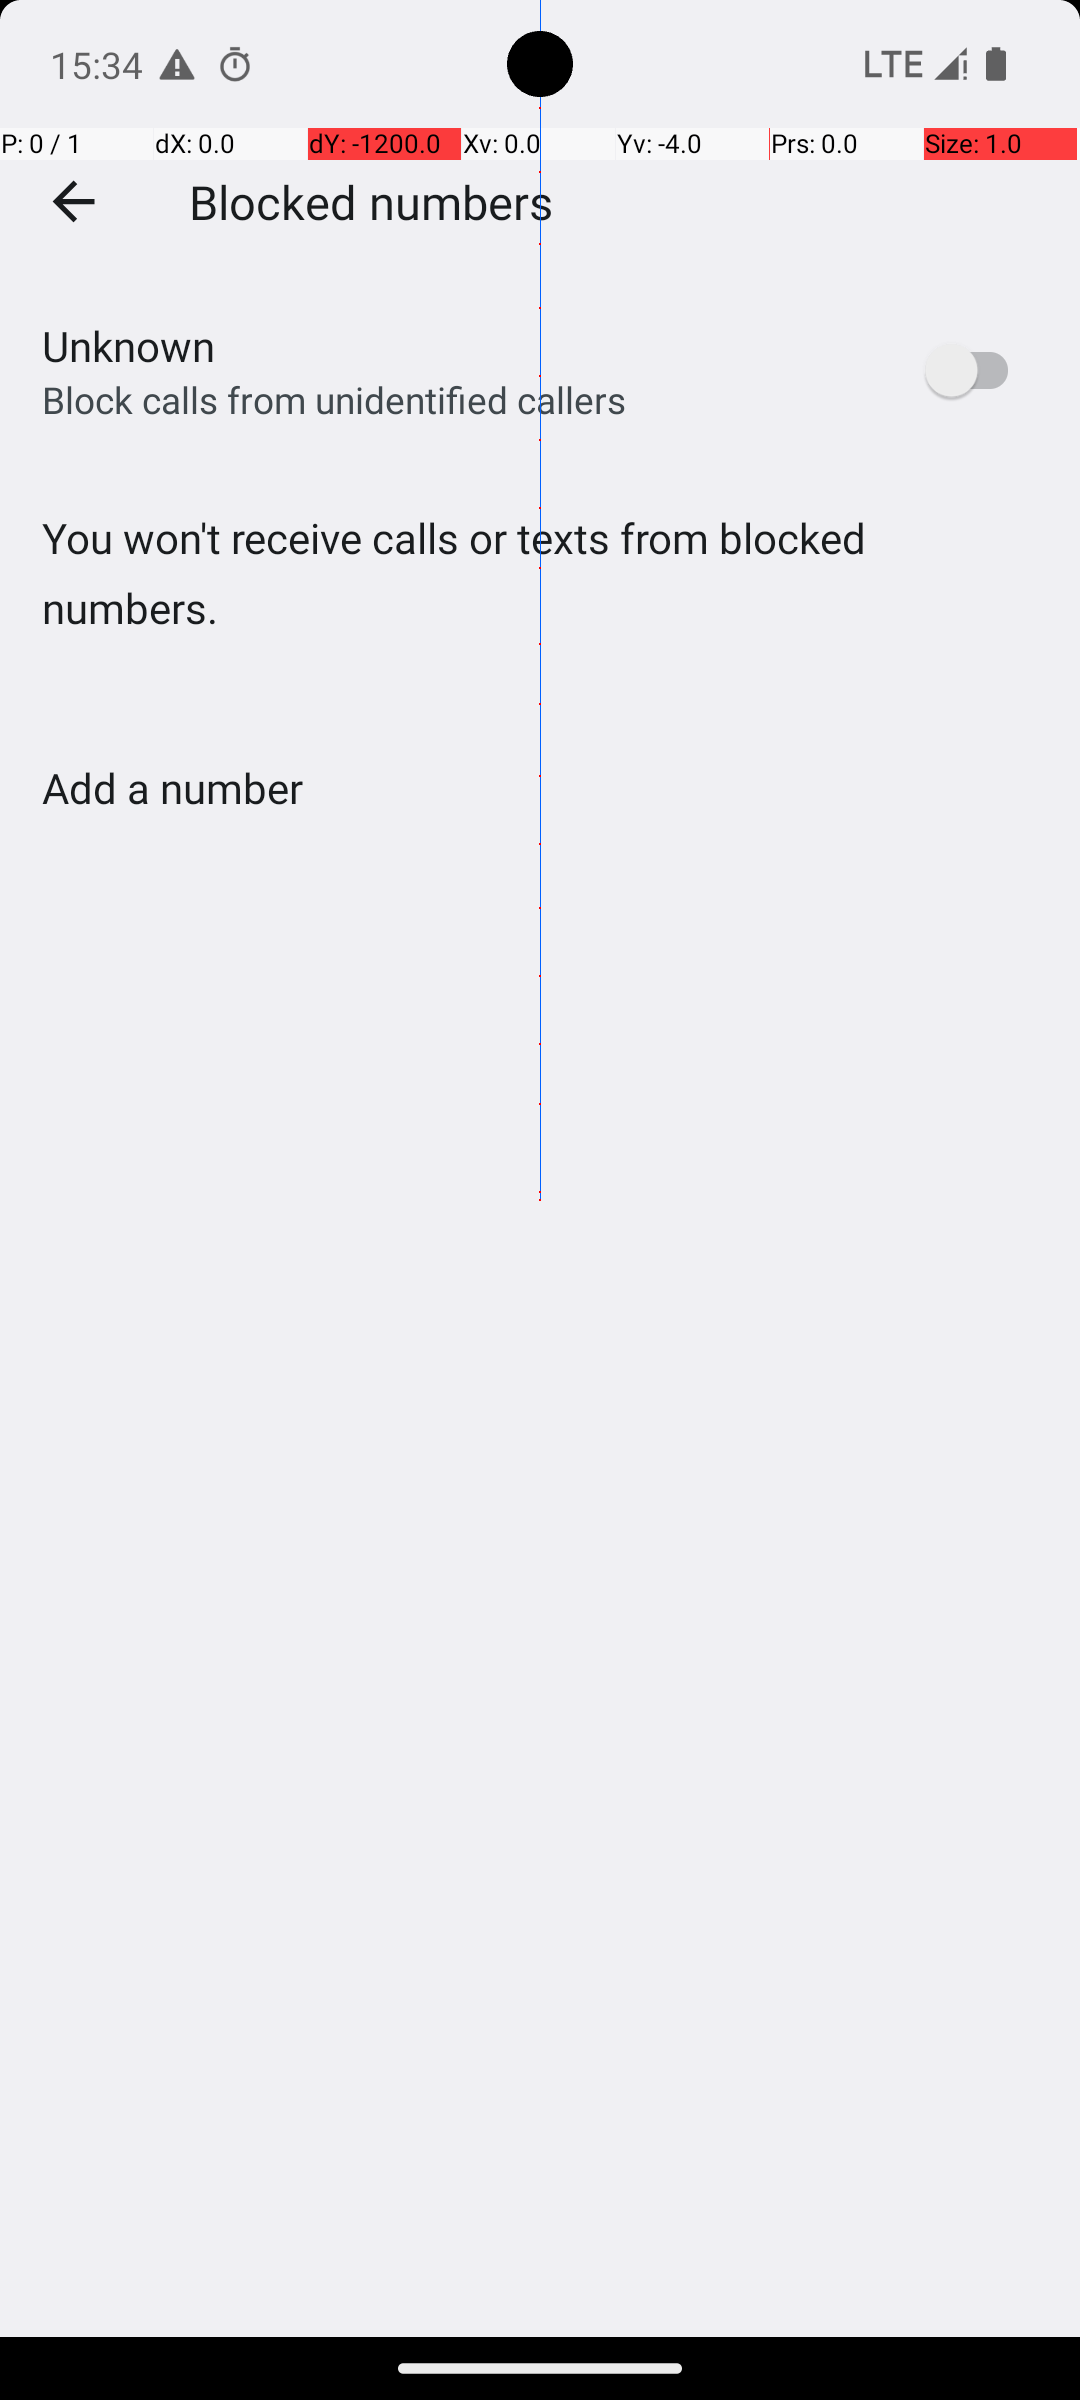  Describe the element at coordinates (371, 201) in the screenshot. I see `Blocked numbers` at that location.